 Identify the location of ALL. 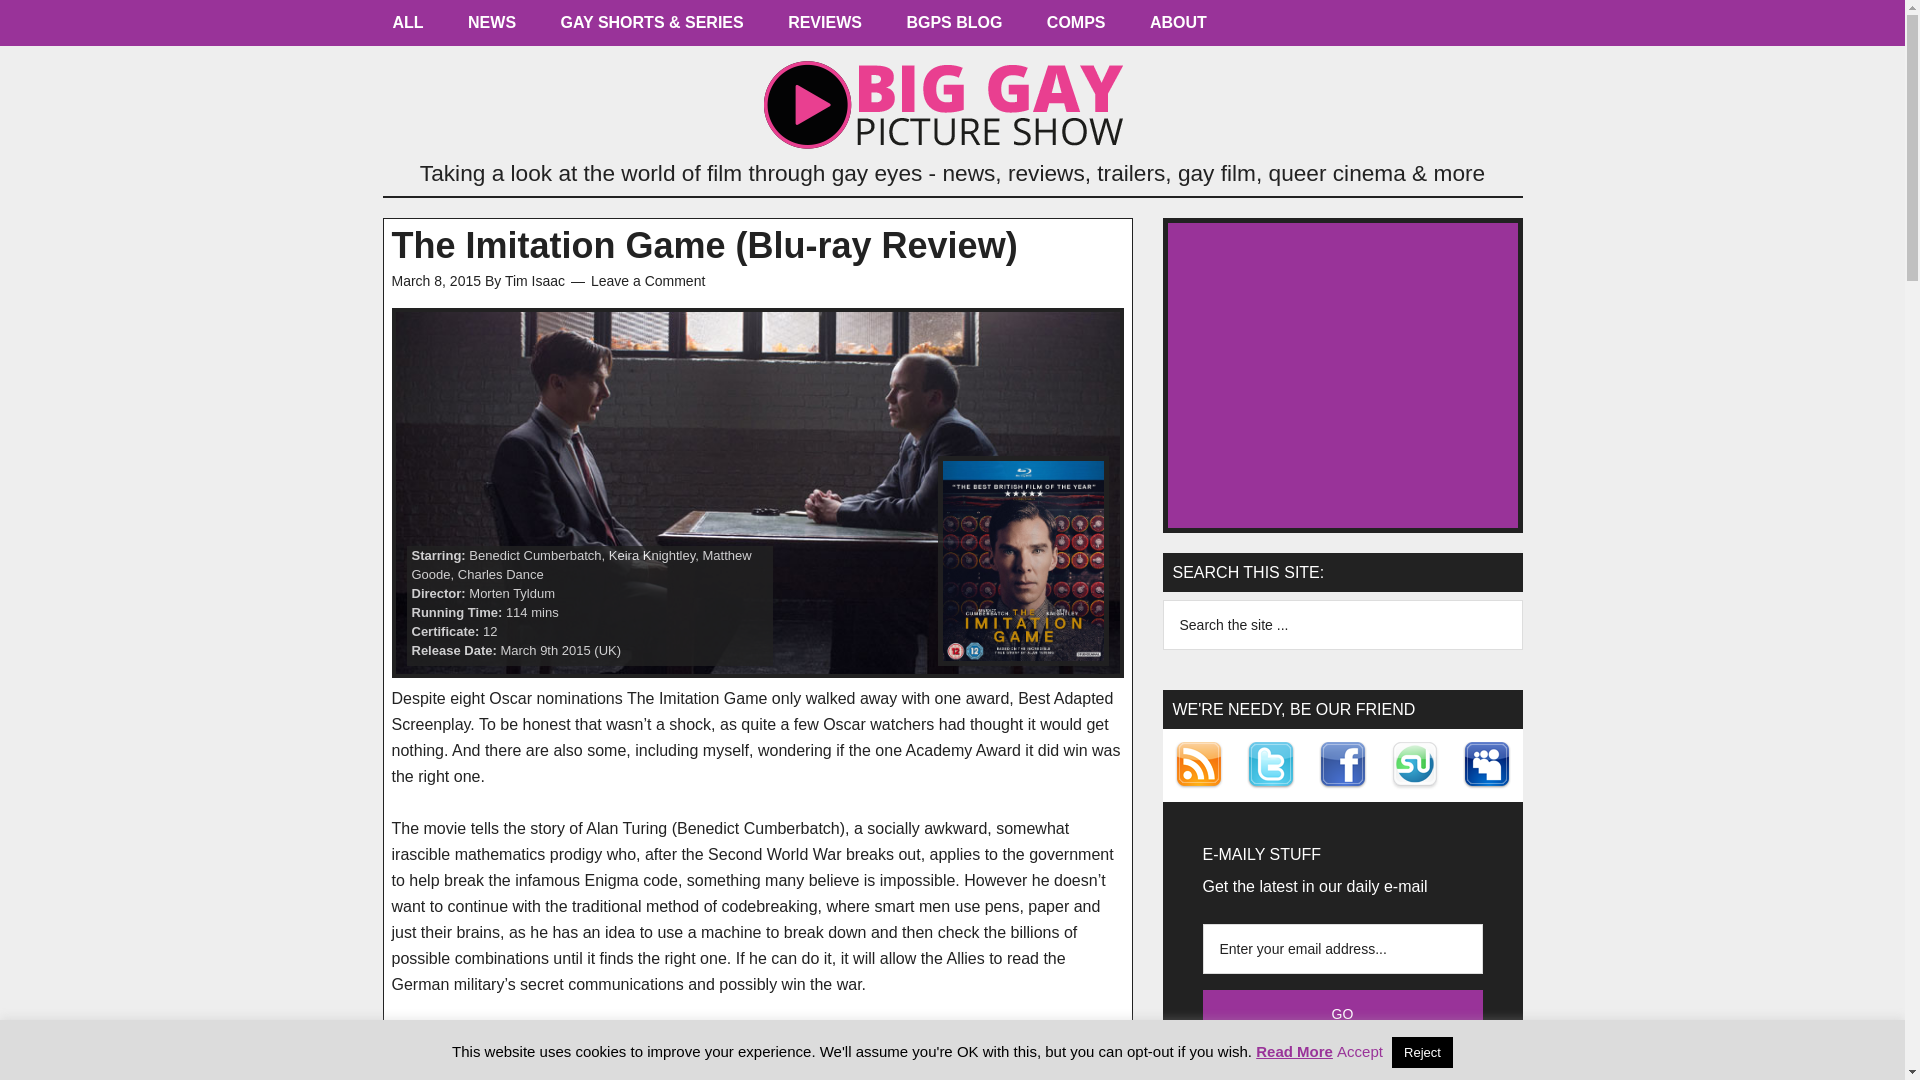
(408, 28).